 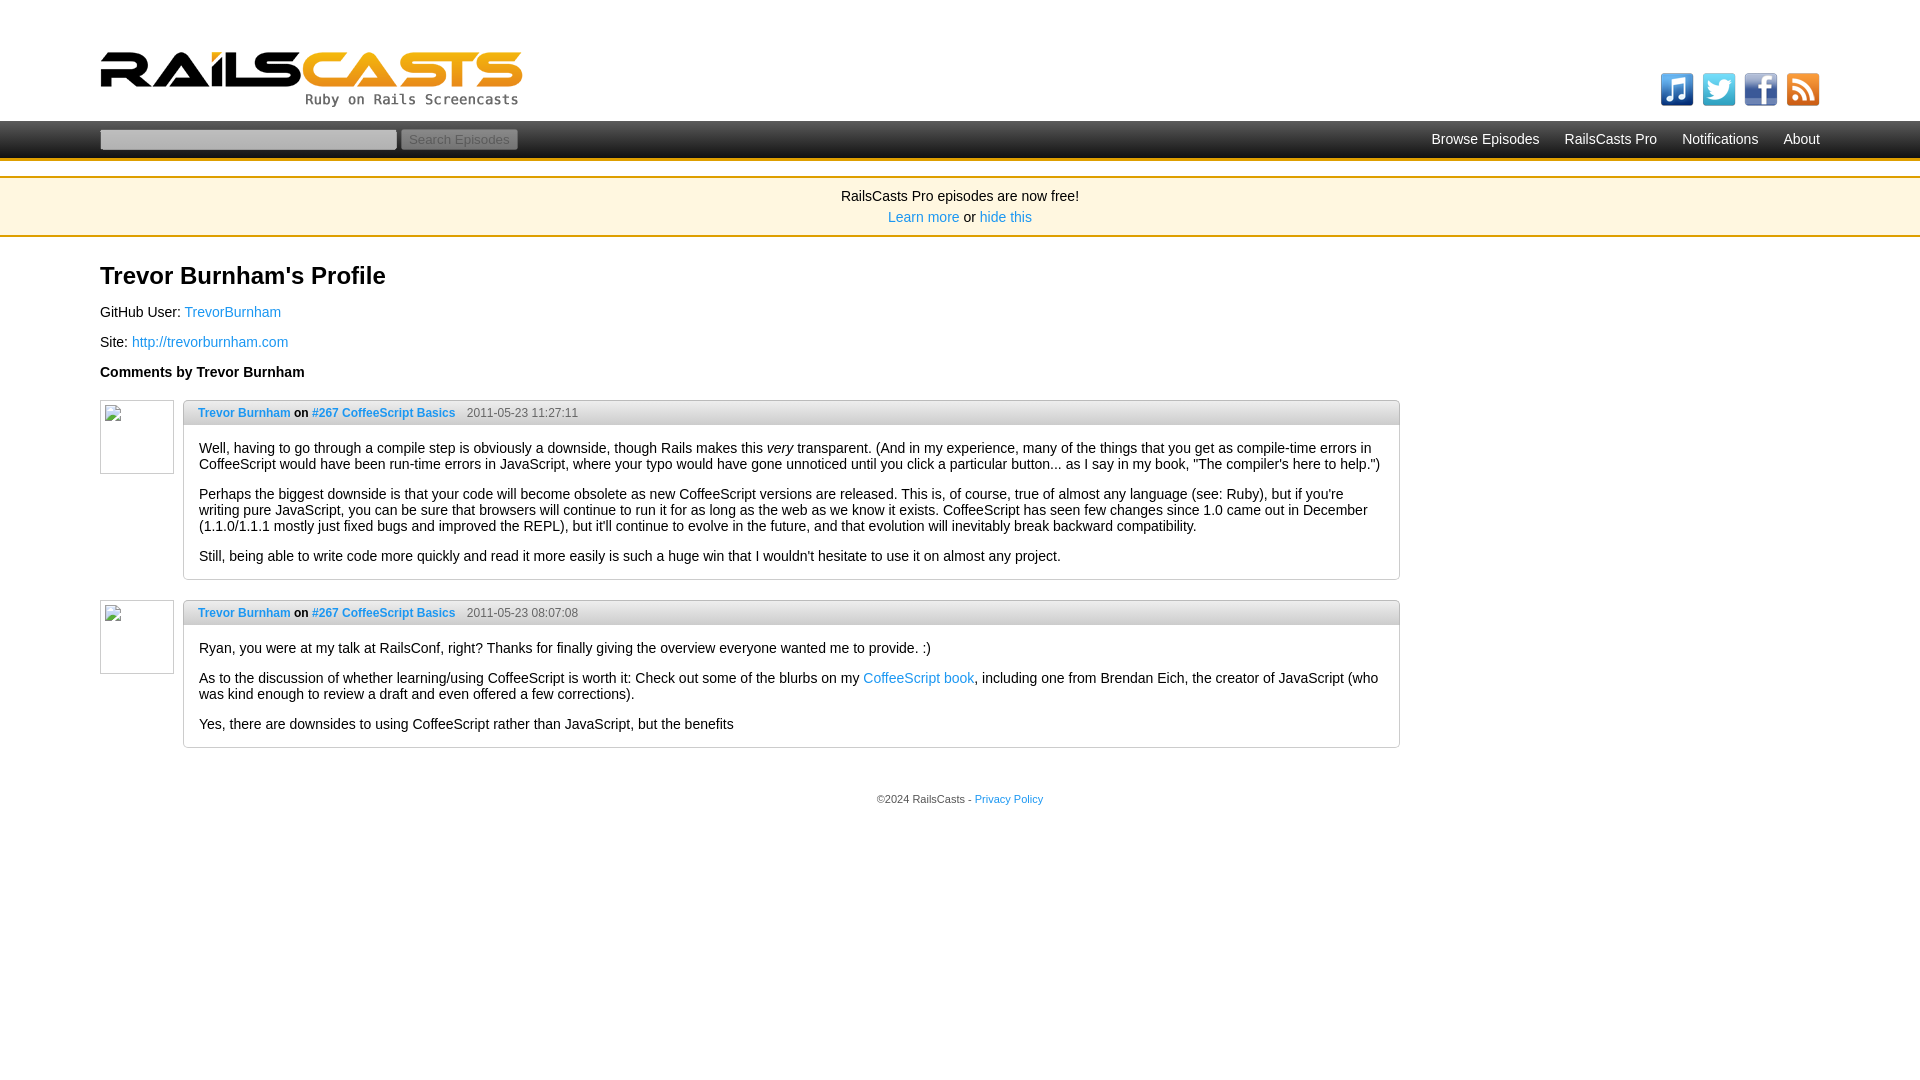 What do you see at coordinates (518, 612) in the screenshot?
I see `2011-05-23 08:07:08` at bounding box center [518, 612].